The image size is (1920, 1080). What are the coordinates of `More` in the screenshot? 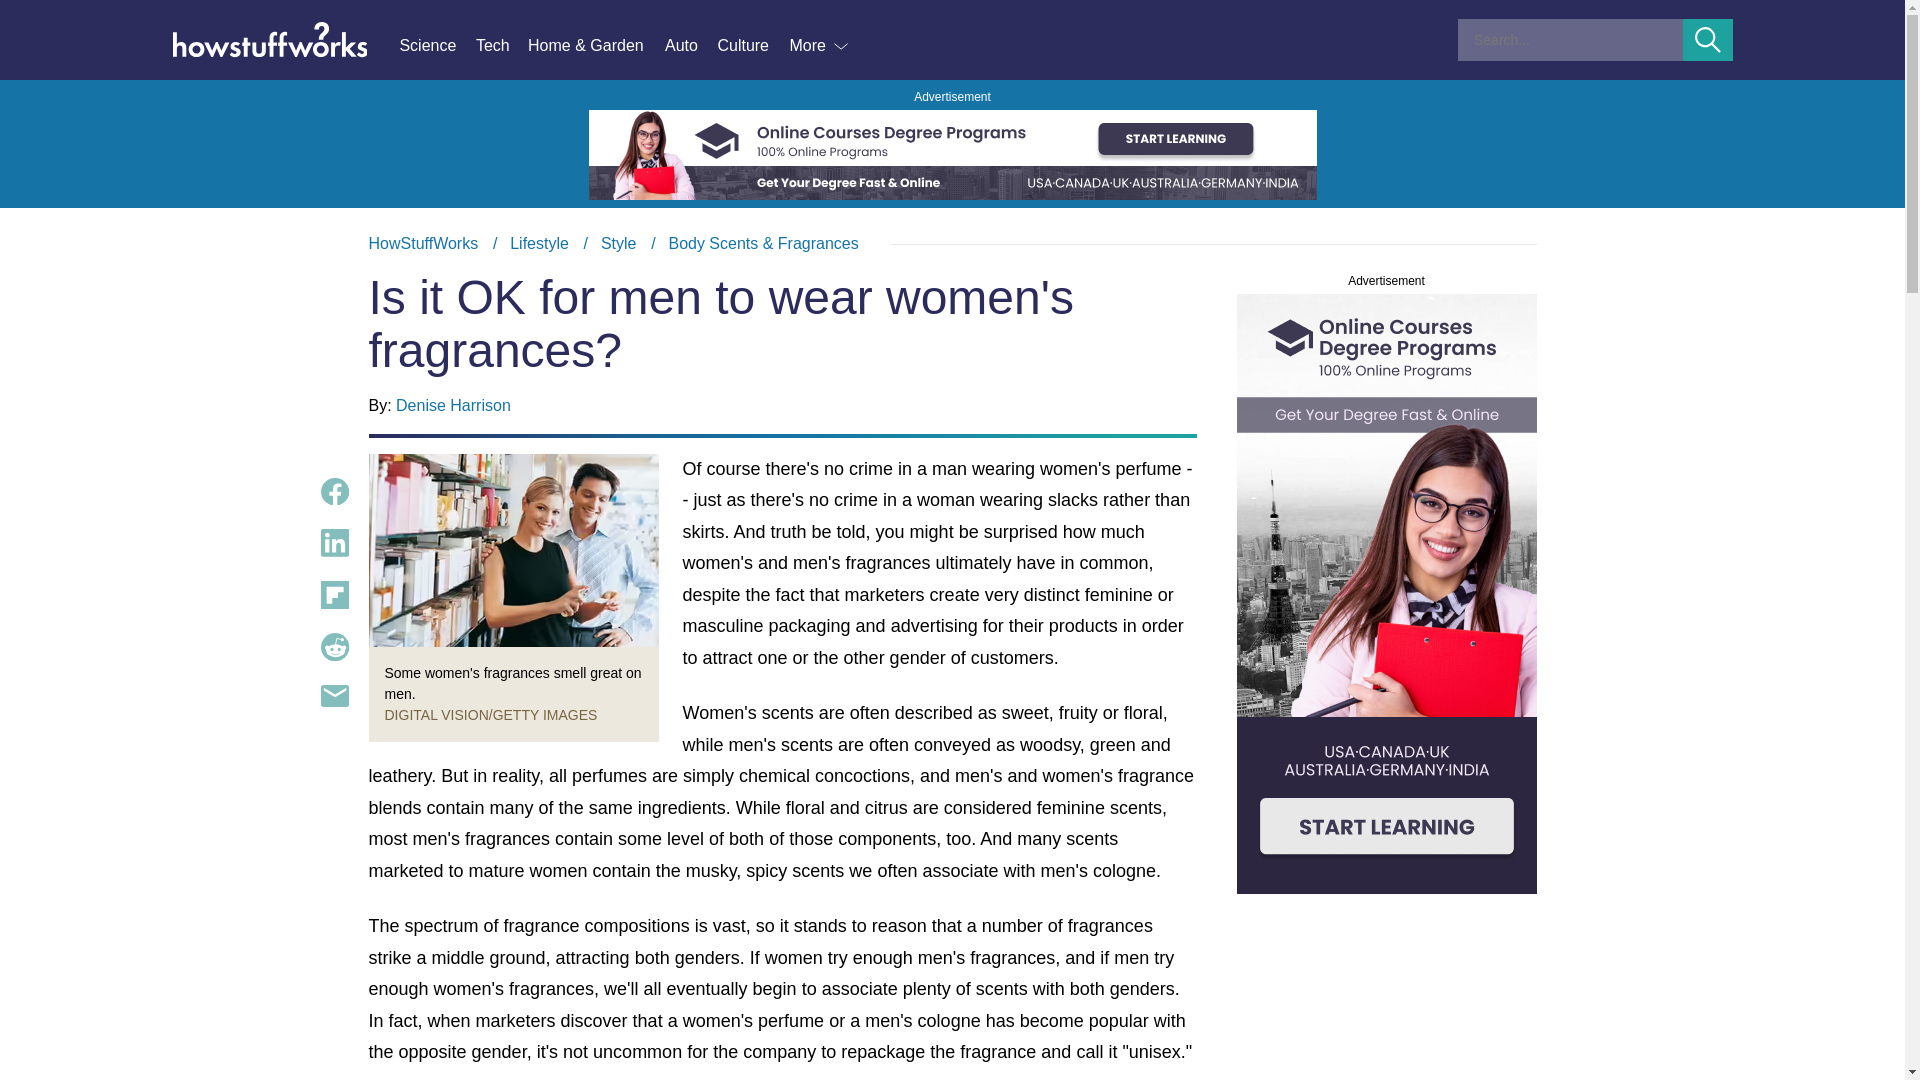 It's located at (820, 46).